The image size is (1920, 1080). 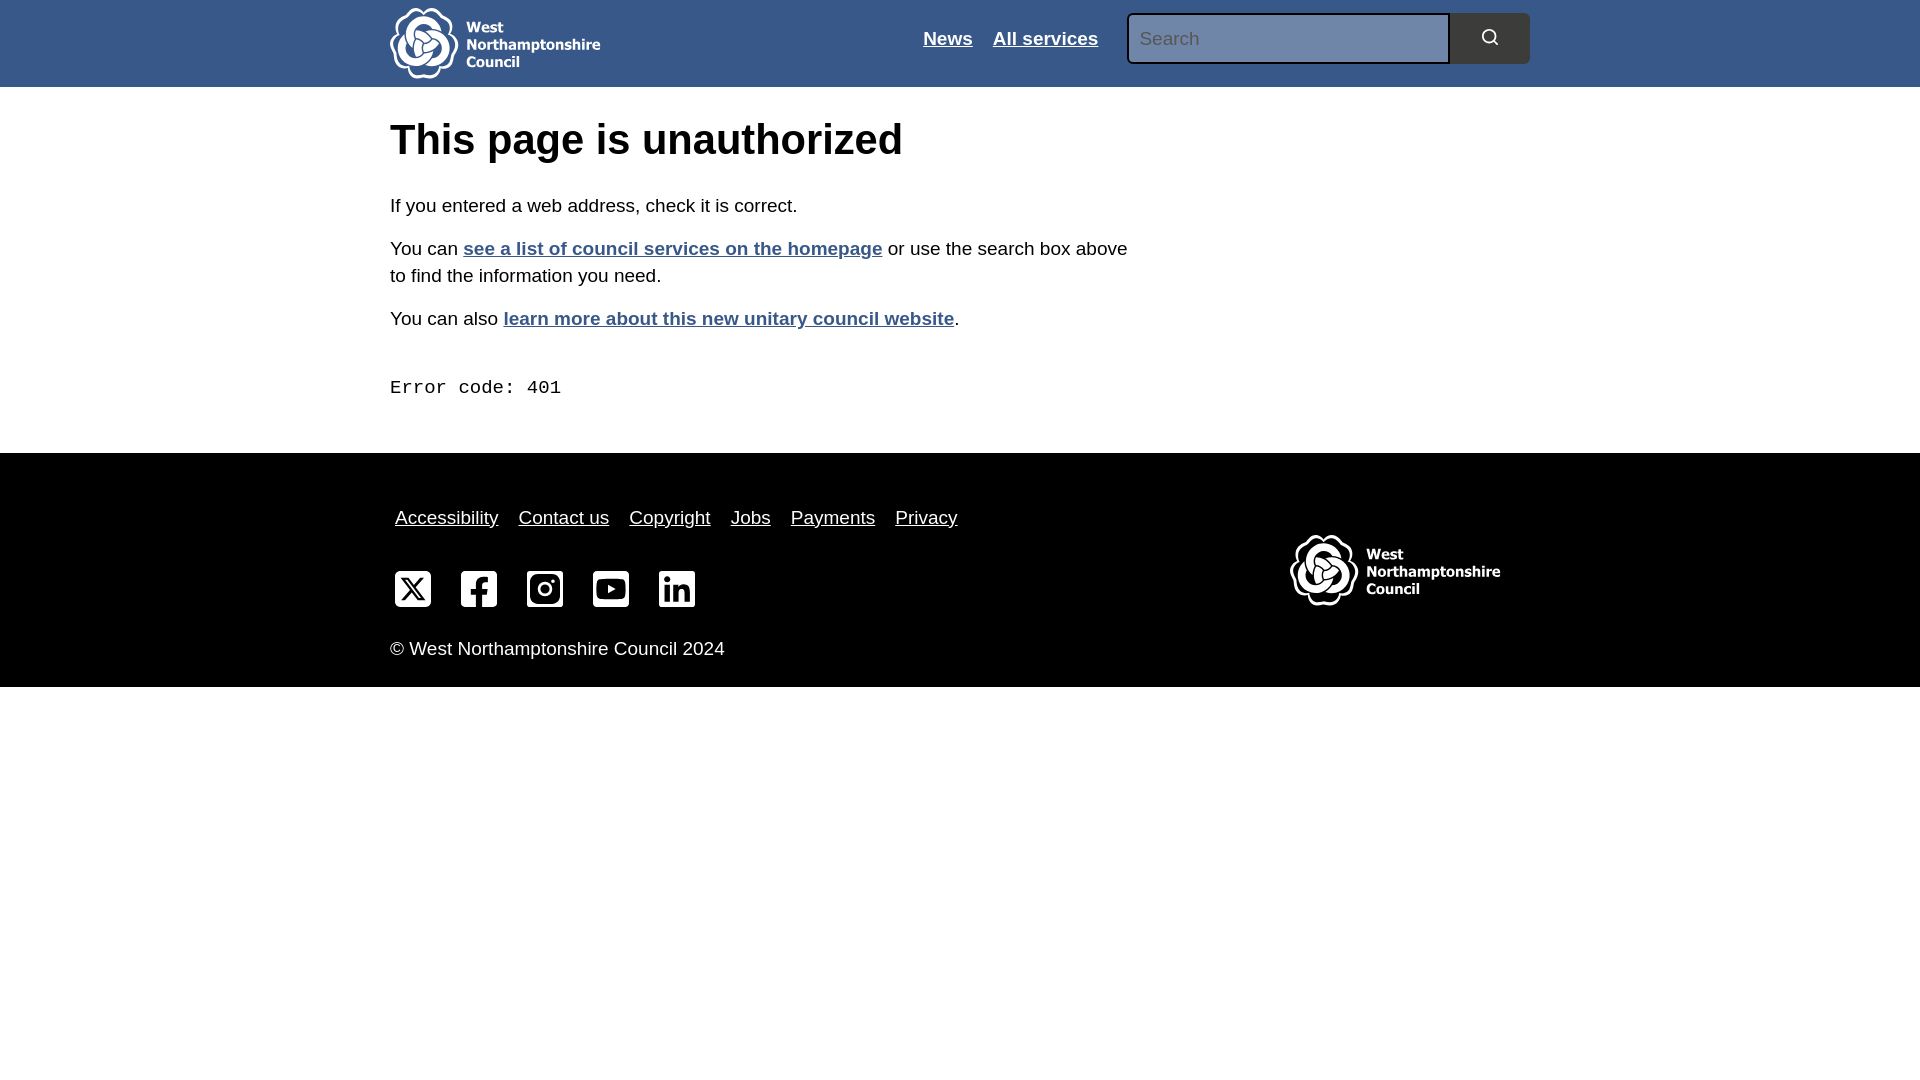 I want to click on Copyright, so click(x=669, y=518).